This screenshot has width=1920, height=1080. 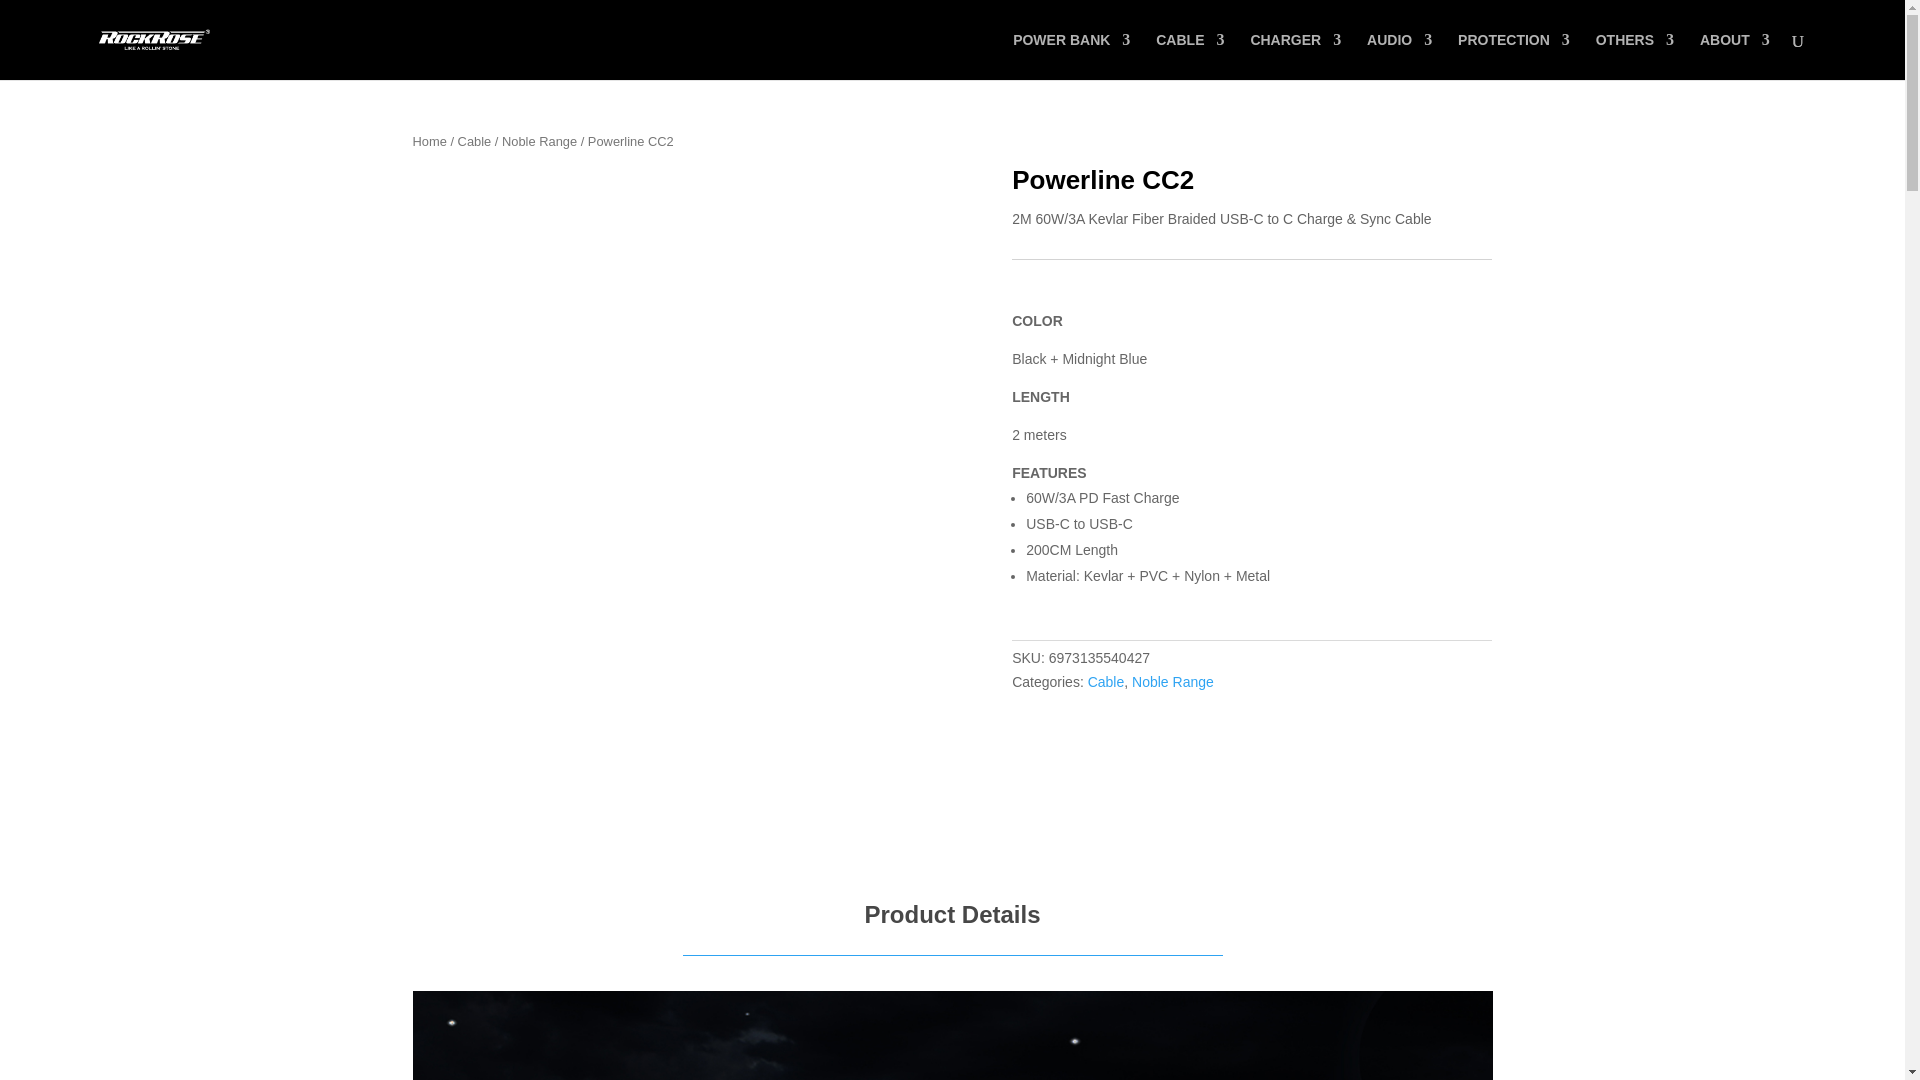 I want to click on AUDIO, so click(x=1400, y=56).